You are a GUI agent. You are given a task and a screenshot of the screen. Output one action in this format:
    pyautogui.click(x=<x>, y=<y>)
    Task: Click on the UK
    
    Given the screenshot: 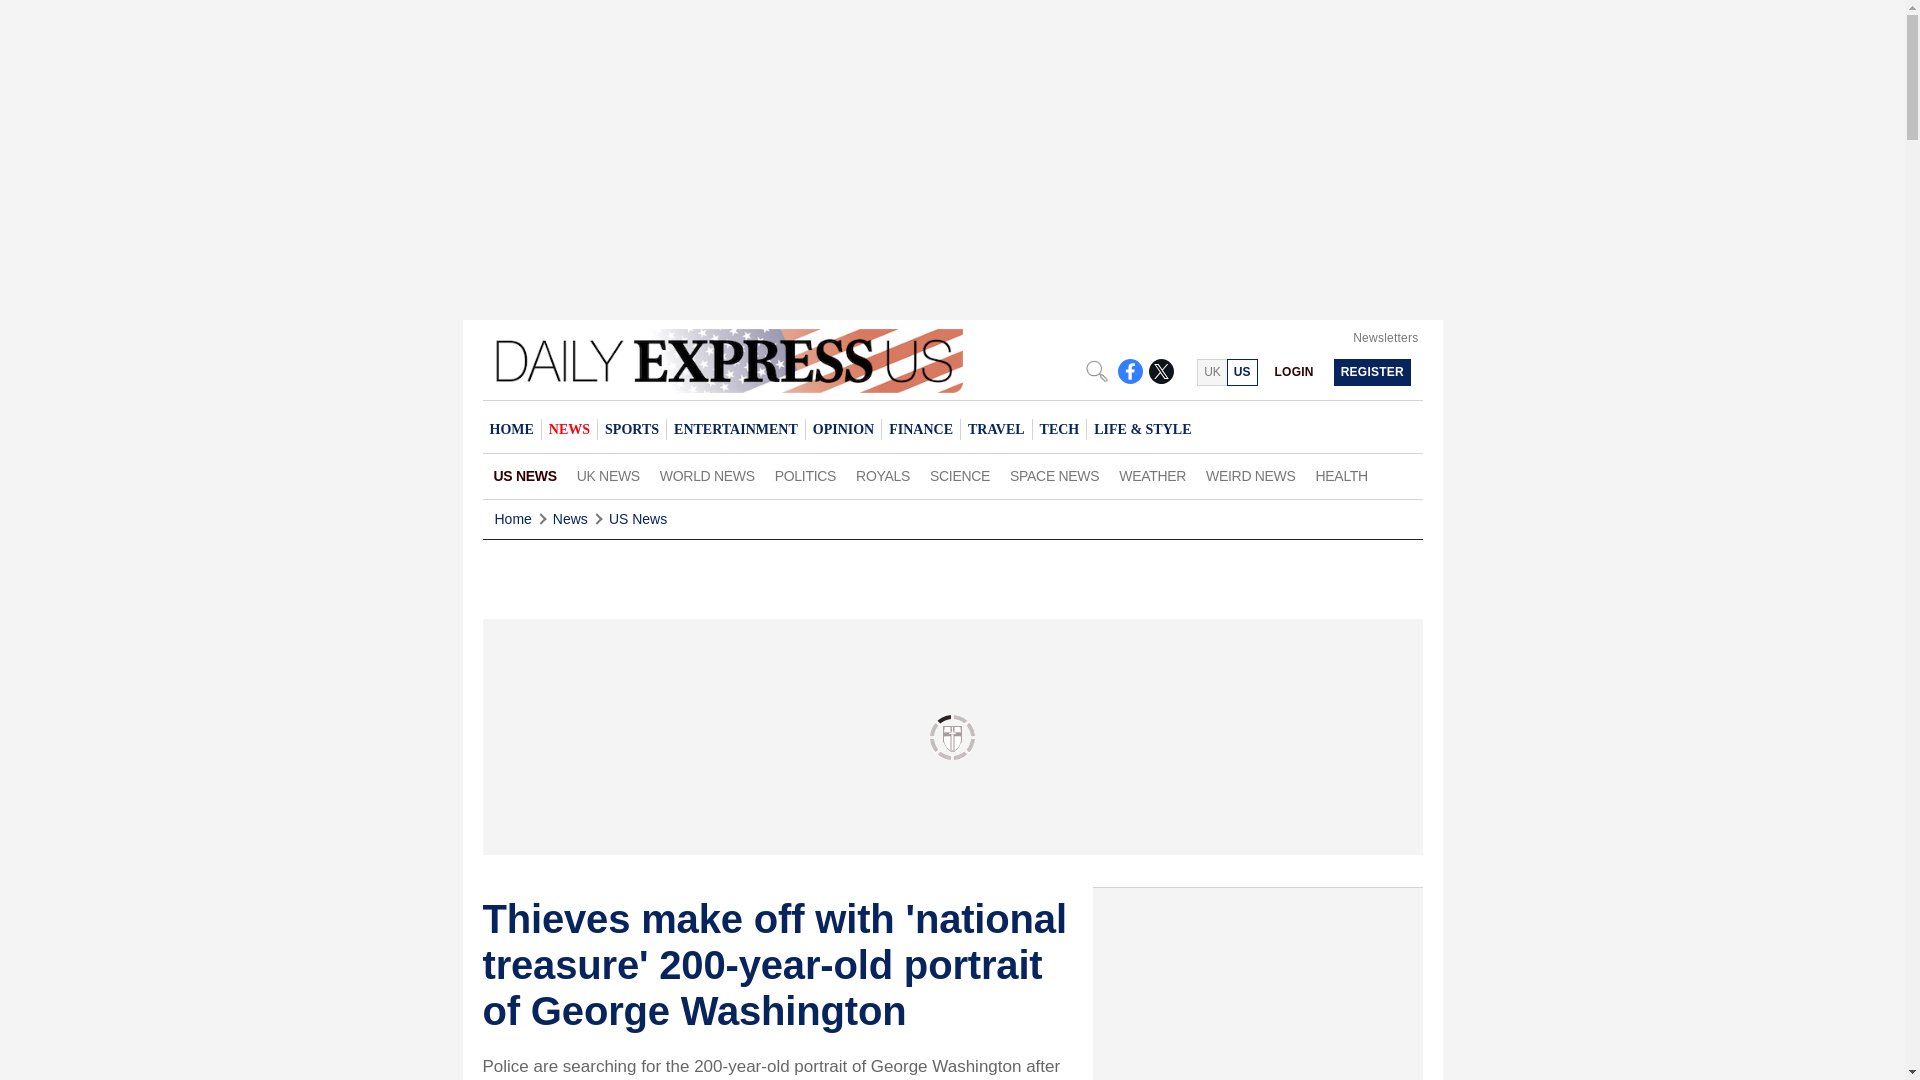 What is the action you would take?
    pyautogui.click(x=1211, y=372)
    